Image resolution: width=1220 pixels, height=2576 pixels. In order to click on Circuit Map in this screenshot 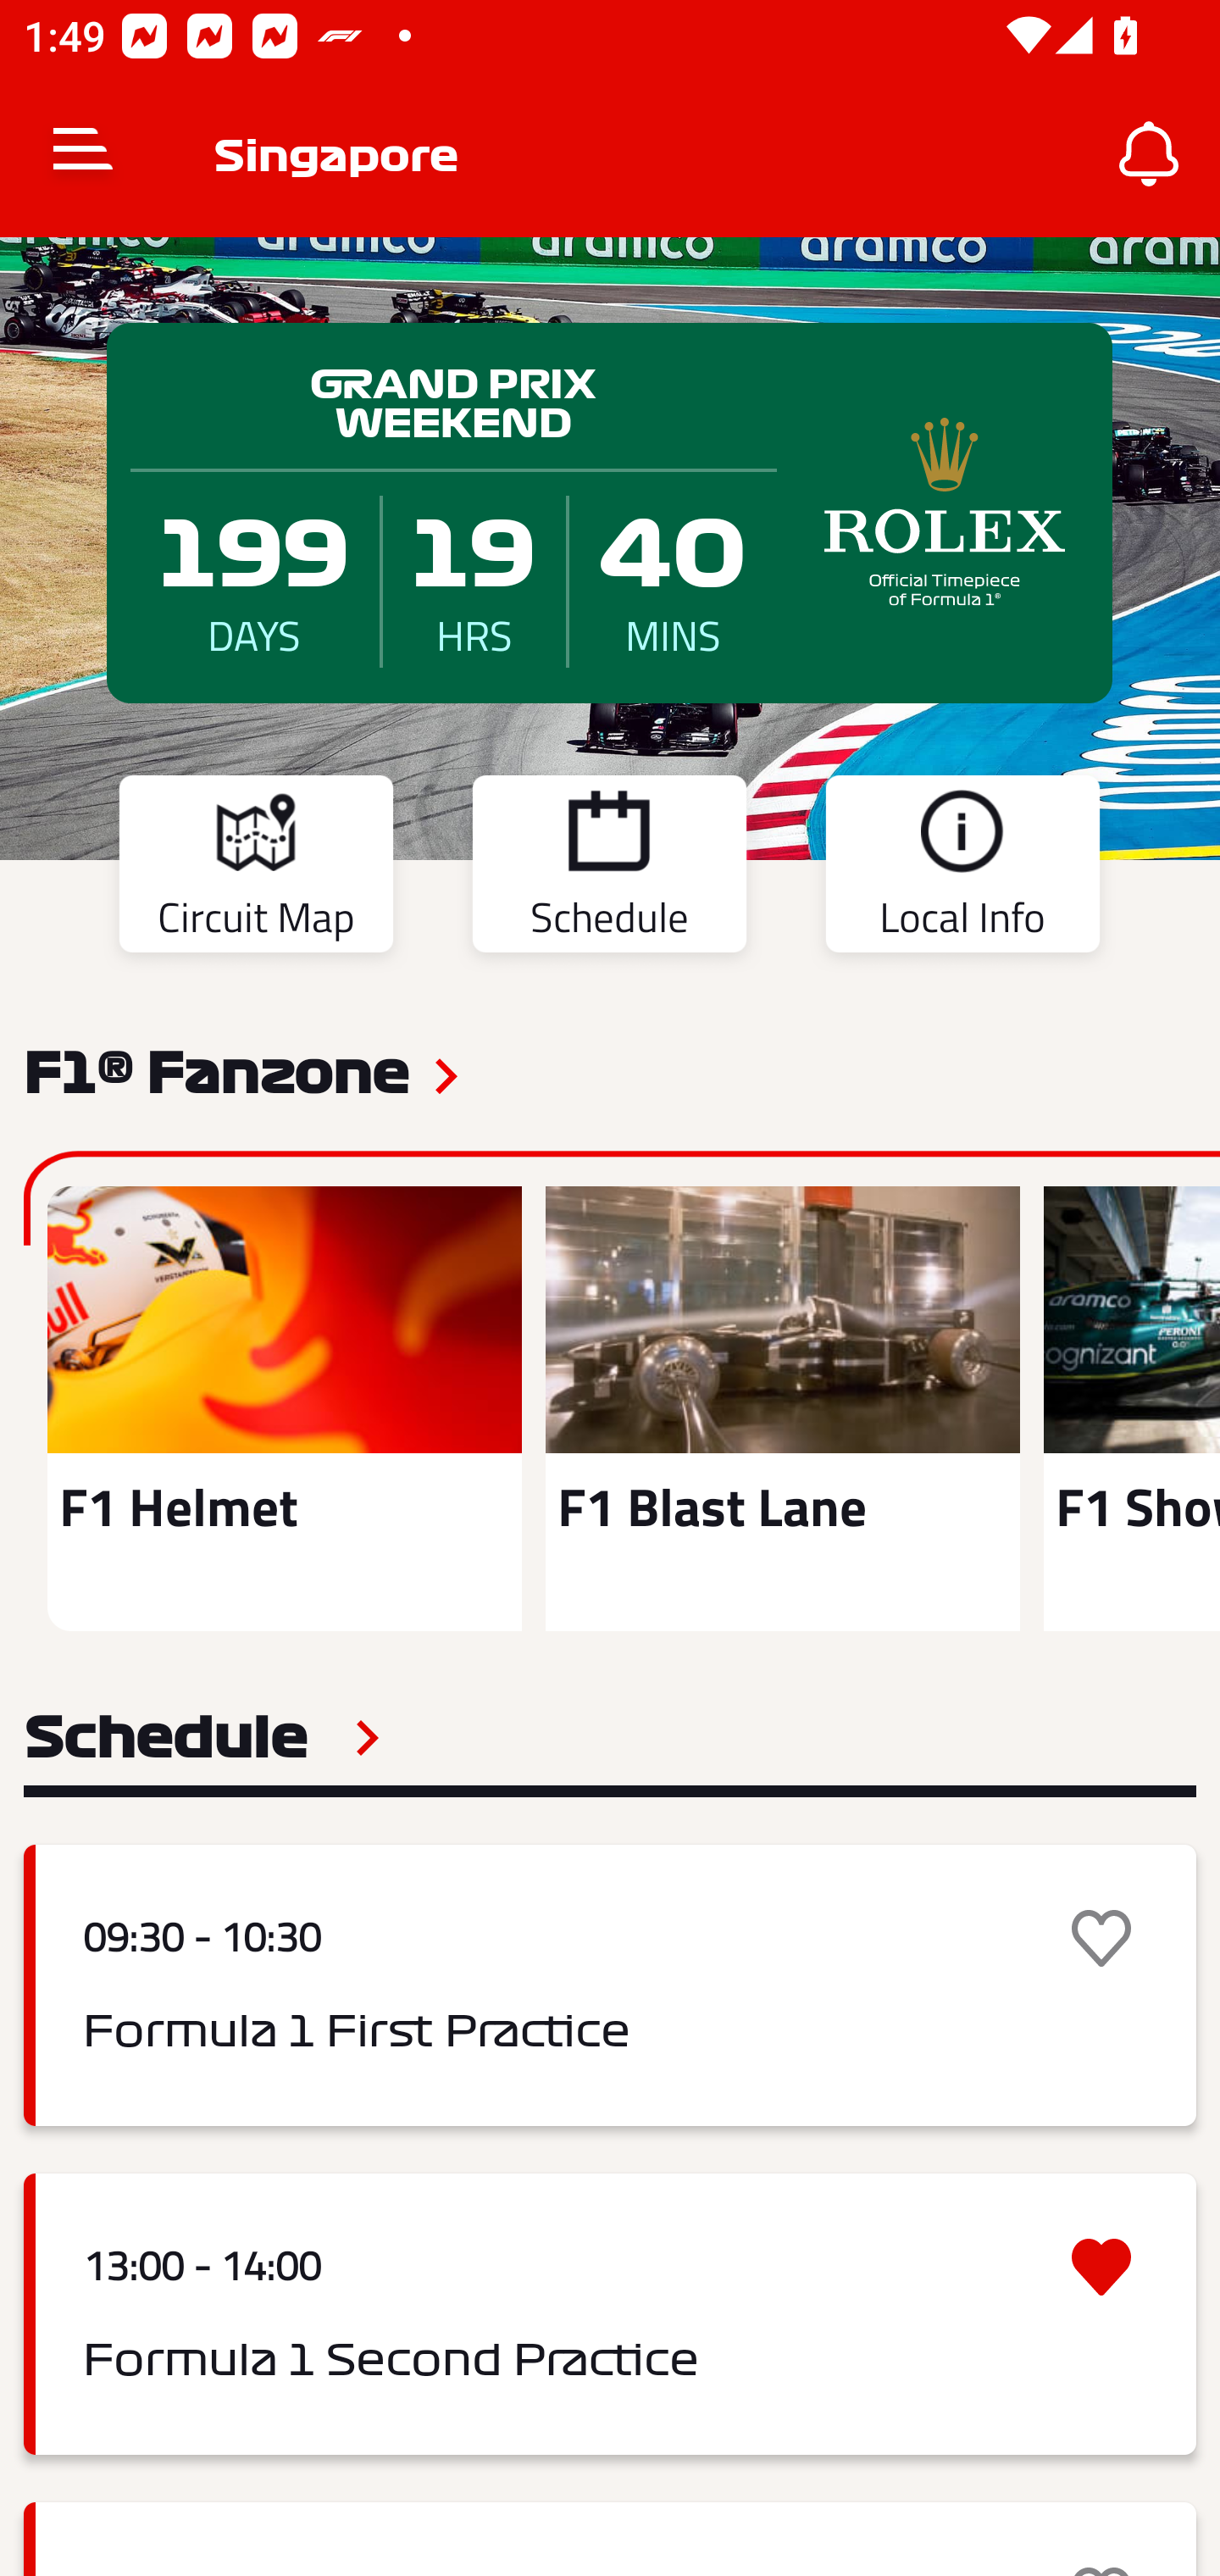, I will do `click(256, 869)`.